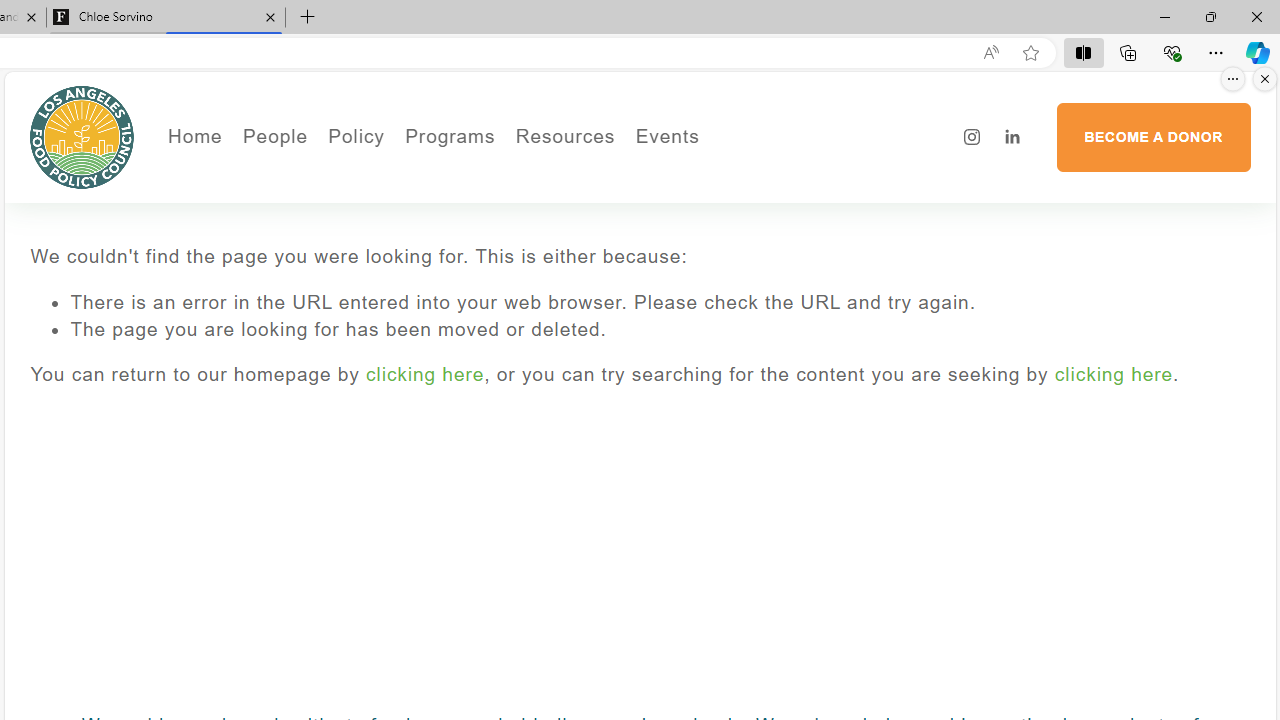  I want to click on Home, so click(194, 136).